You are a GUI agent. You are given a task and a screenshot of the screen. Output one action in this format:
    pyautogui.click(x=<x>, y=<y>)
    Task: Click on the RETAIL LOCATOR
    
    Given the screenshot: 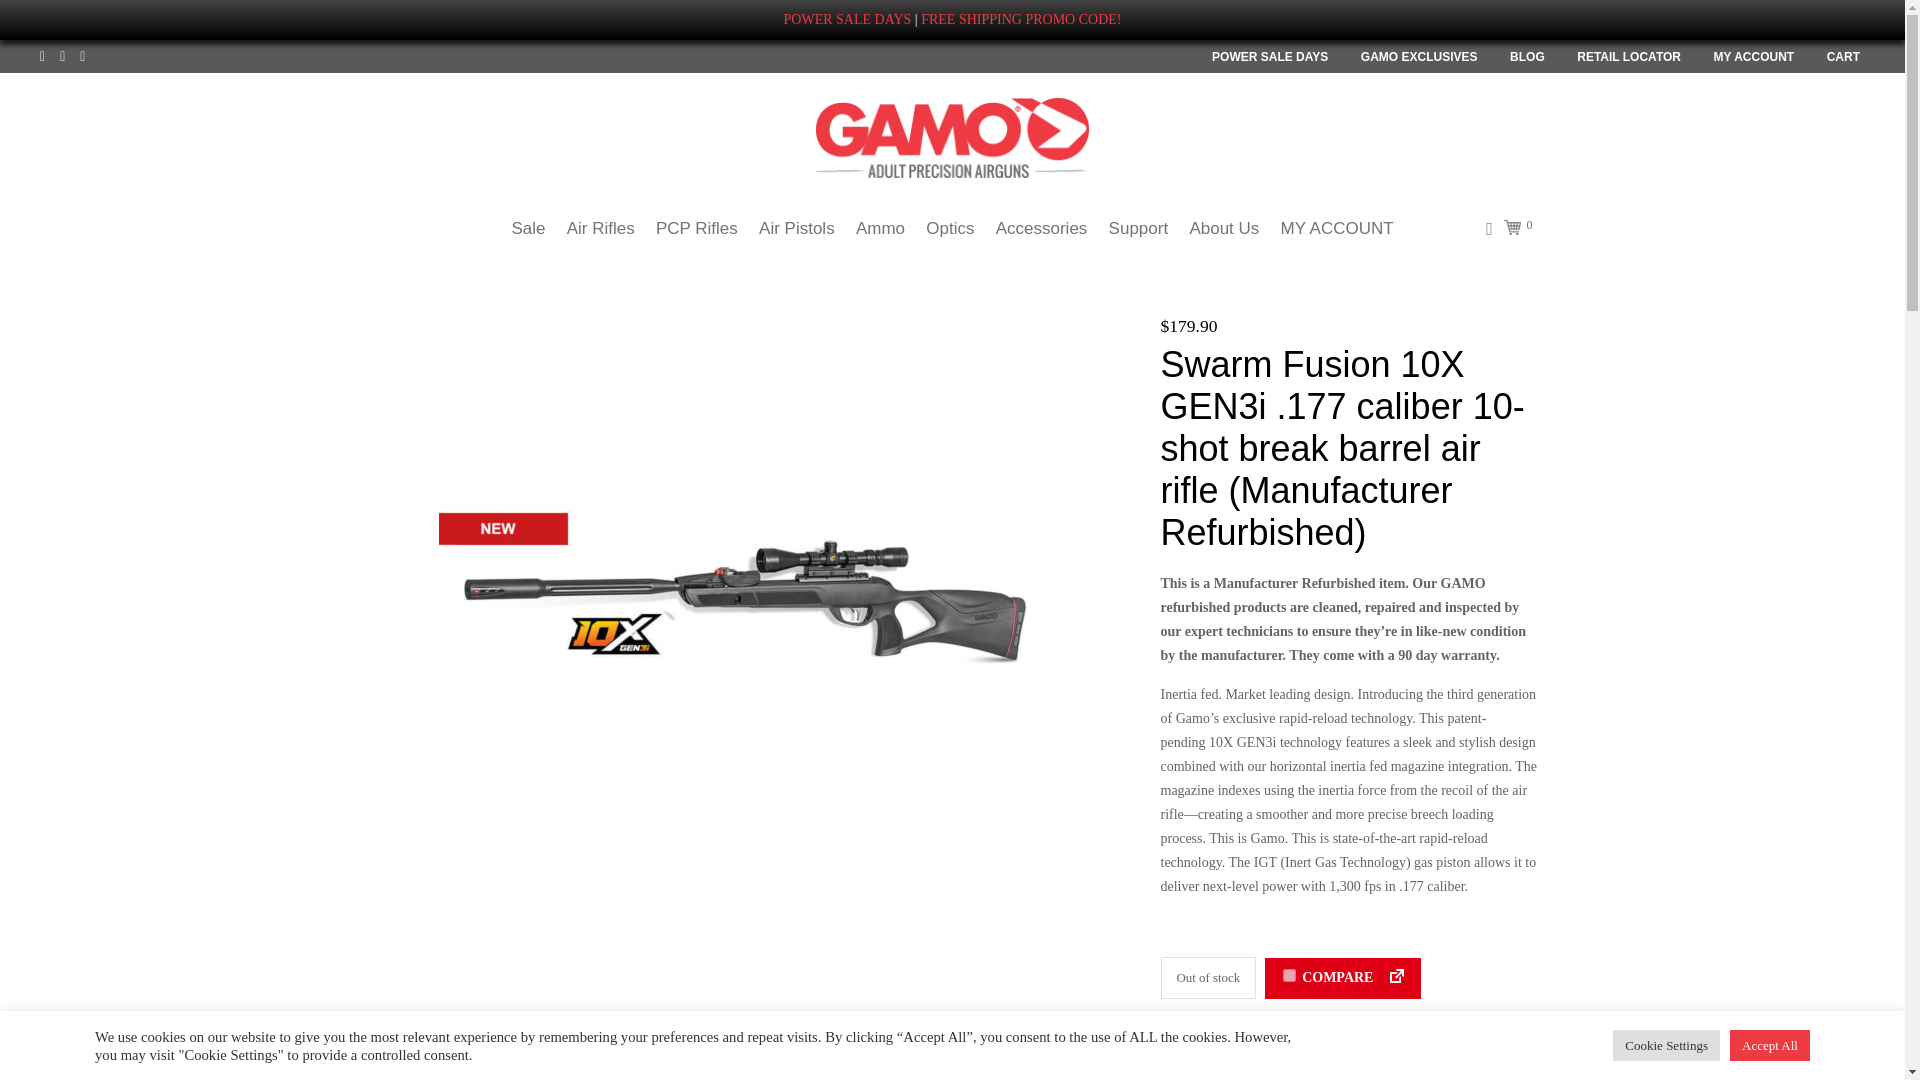 What is the action you would take?
    pyautogui.click(x=1628, y=56)
    